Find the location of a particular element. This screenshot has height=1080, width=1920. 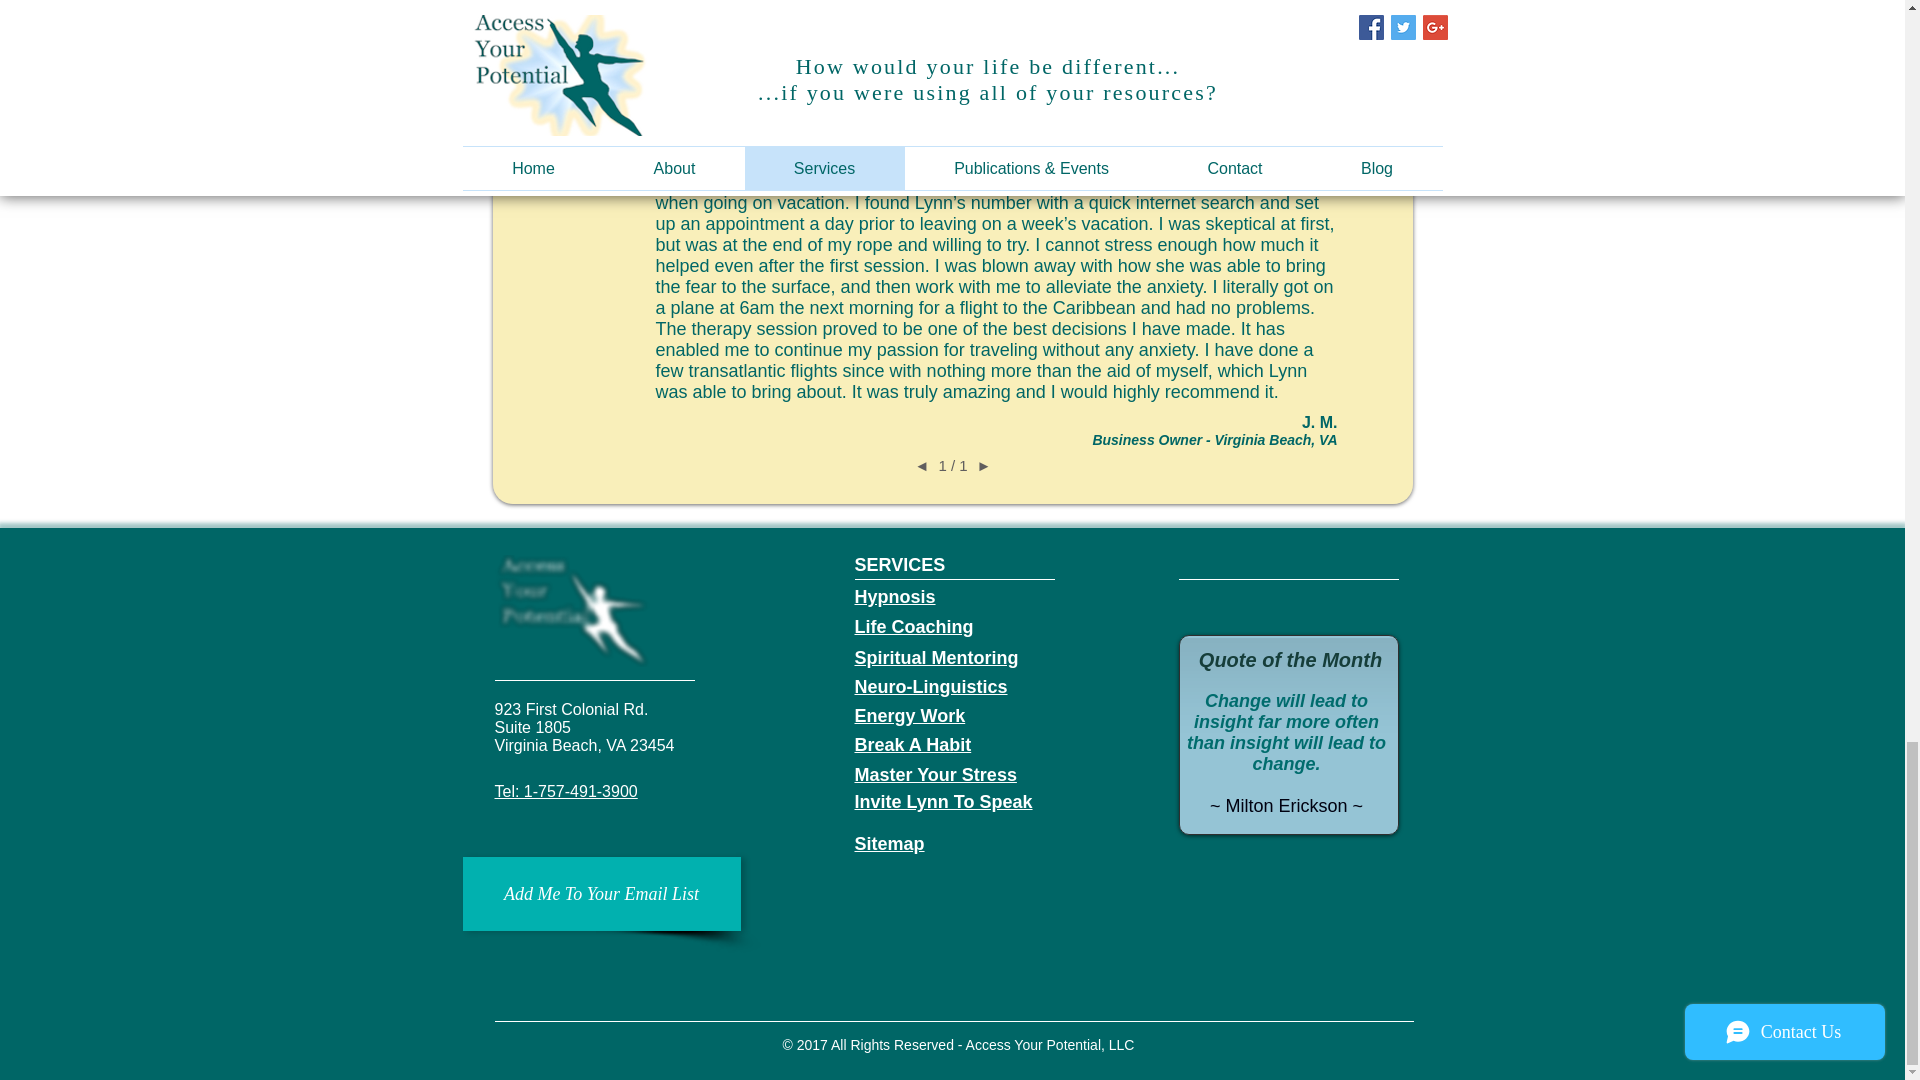

Hypnosis is located at coordinates (894, 596).